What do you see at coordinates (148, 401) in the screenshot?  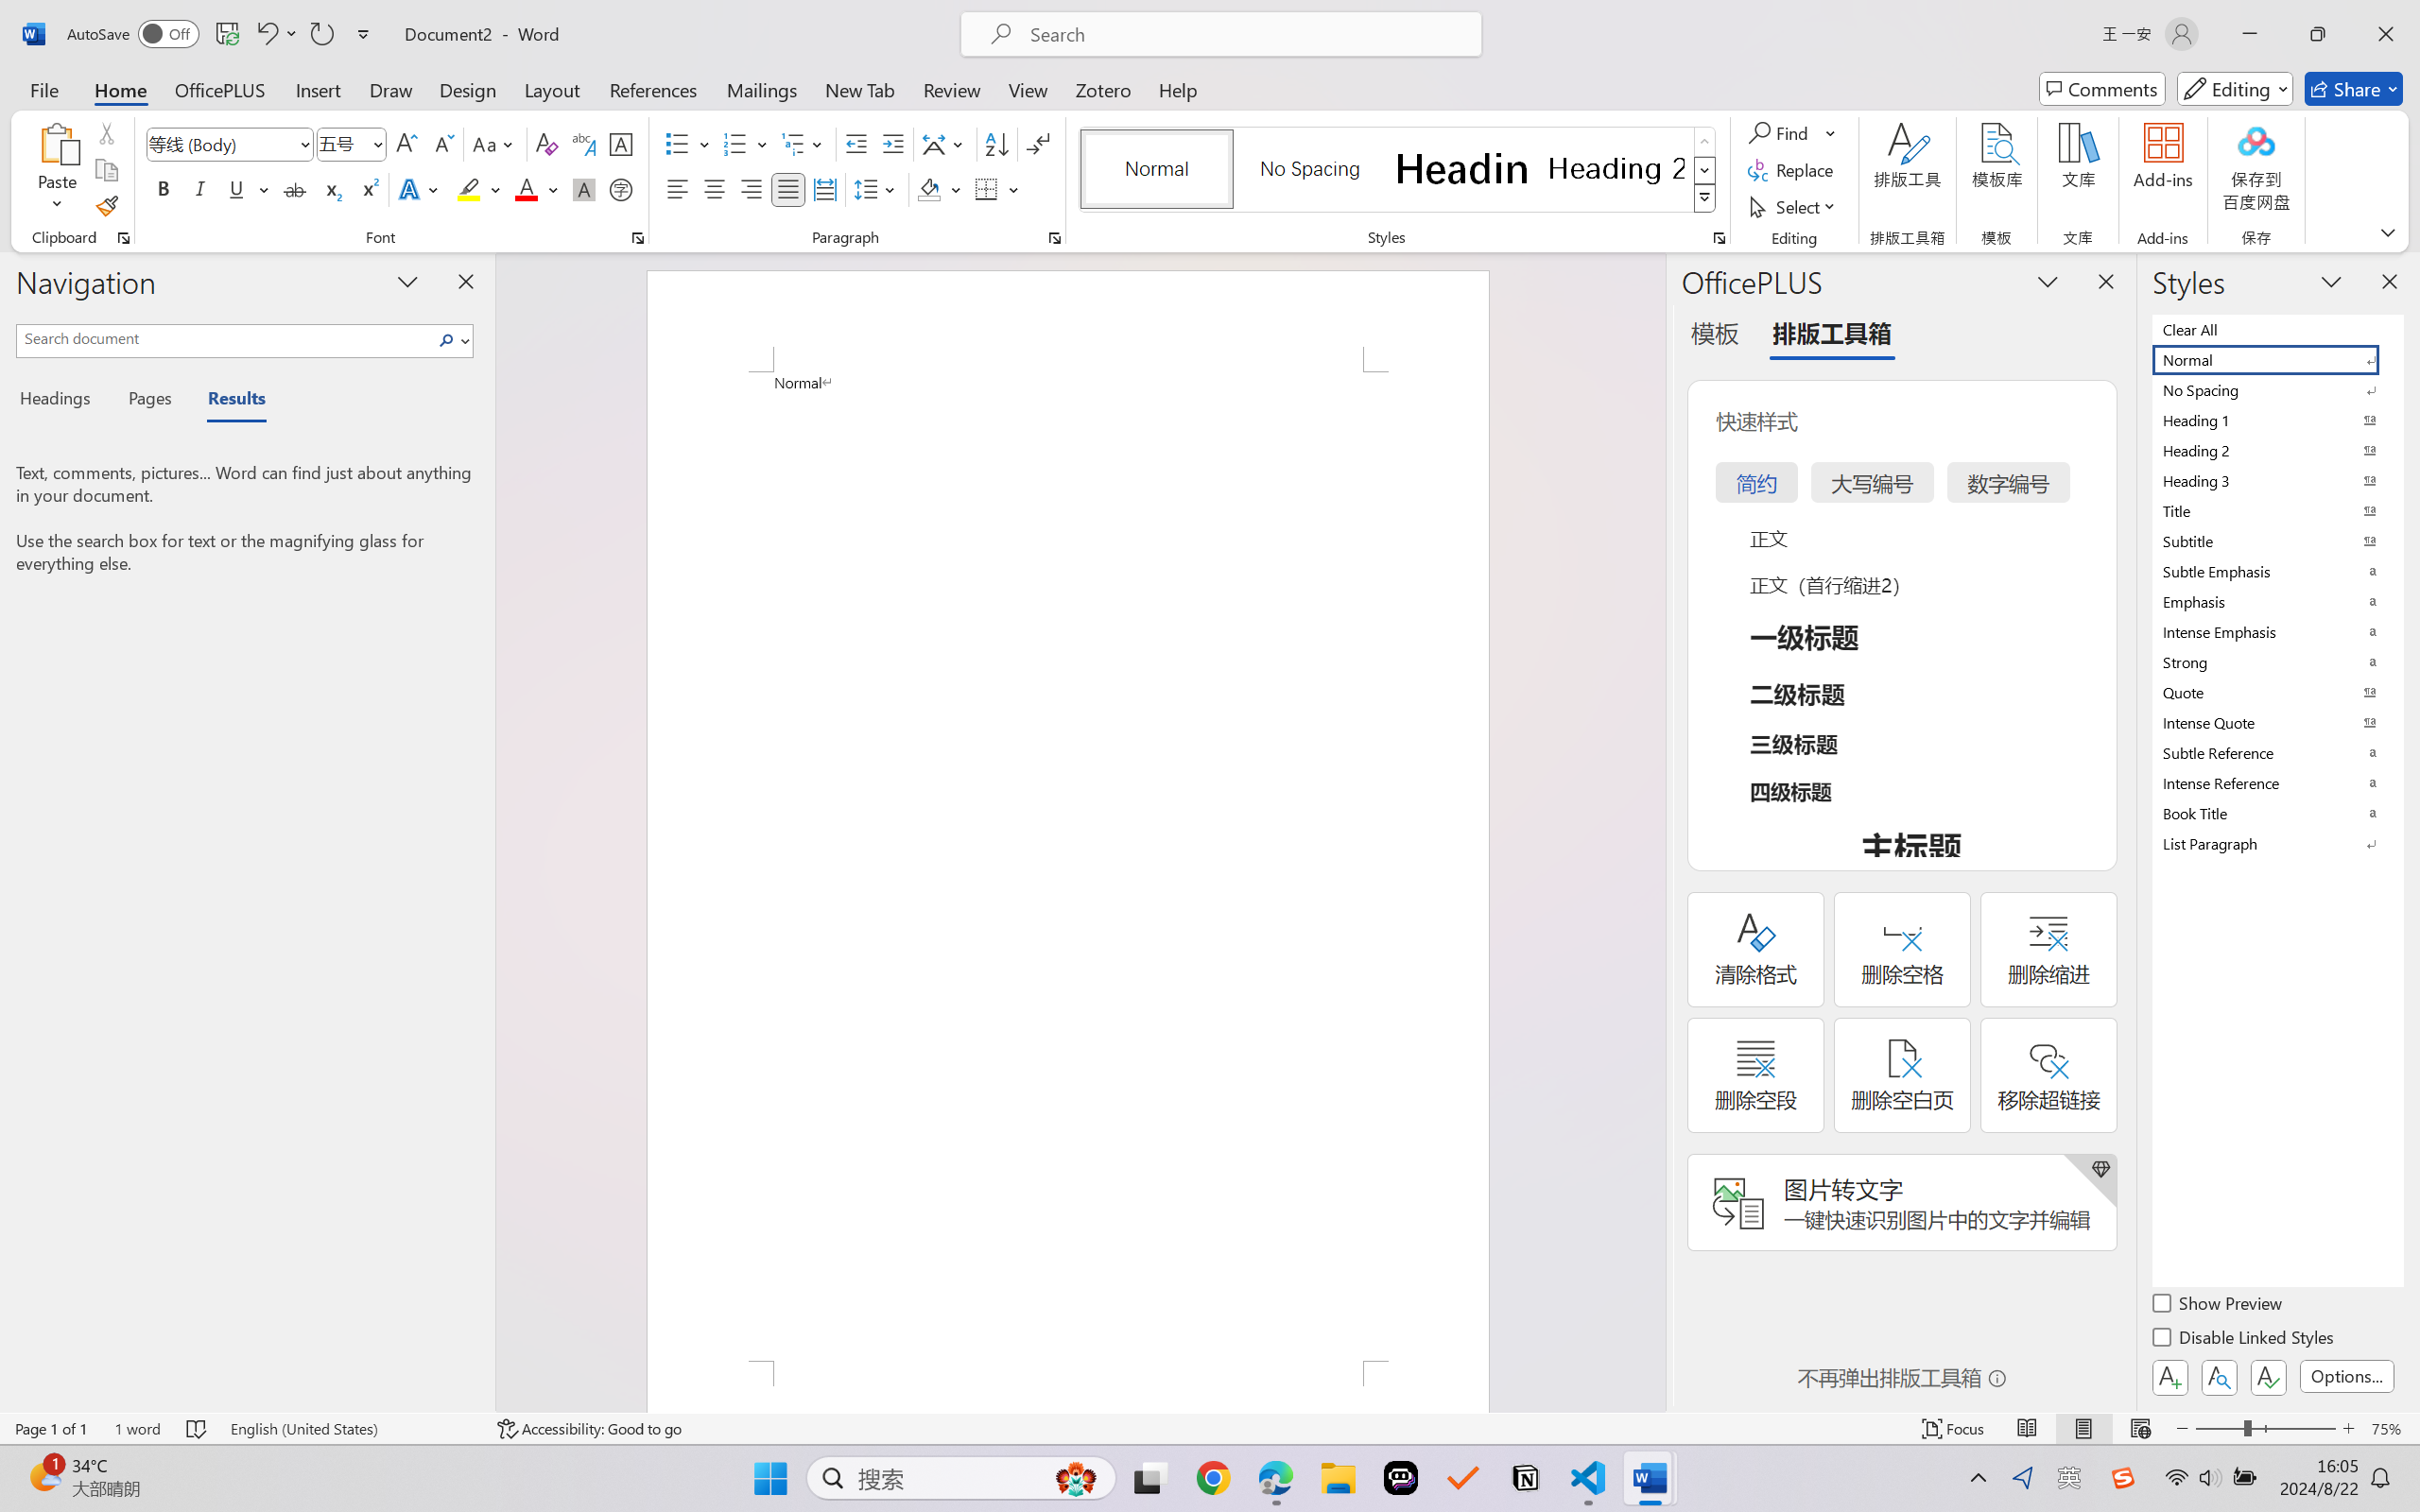 I see `Pages` at bounding box center [148, 401].